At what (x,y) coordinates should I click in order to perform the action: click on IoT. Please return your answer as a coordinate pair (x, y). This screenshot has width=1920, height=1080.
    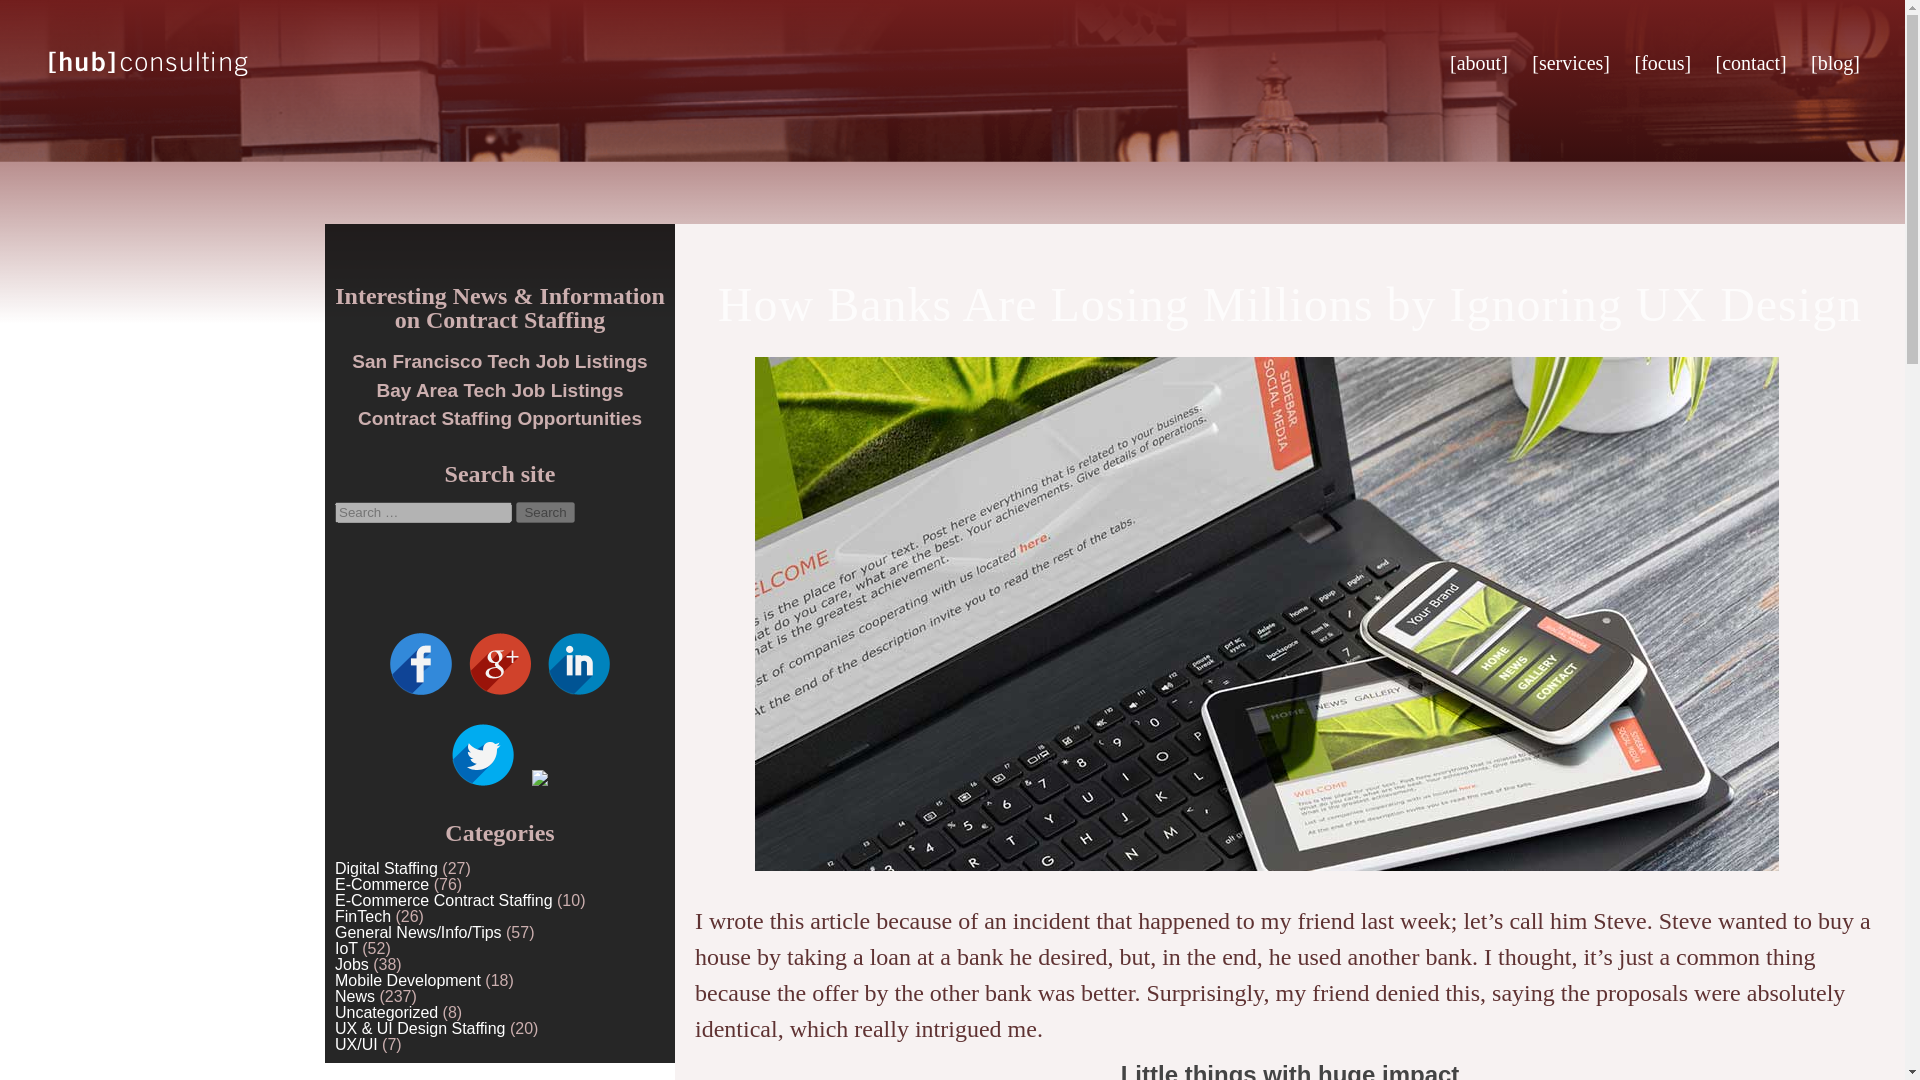
    Looking at the image, I should click on (346, 948).